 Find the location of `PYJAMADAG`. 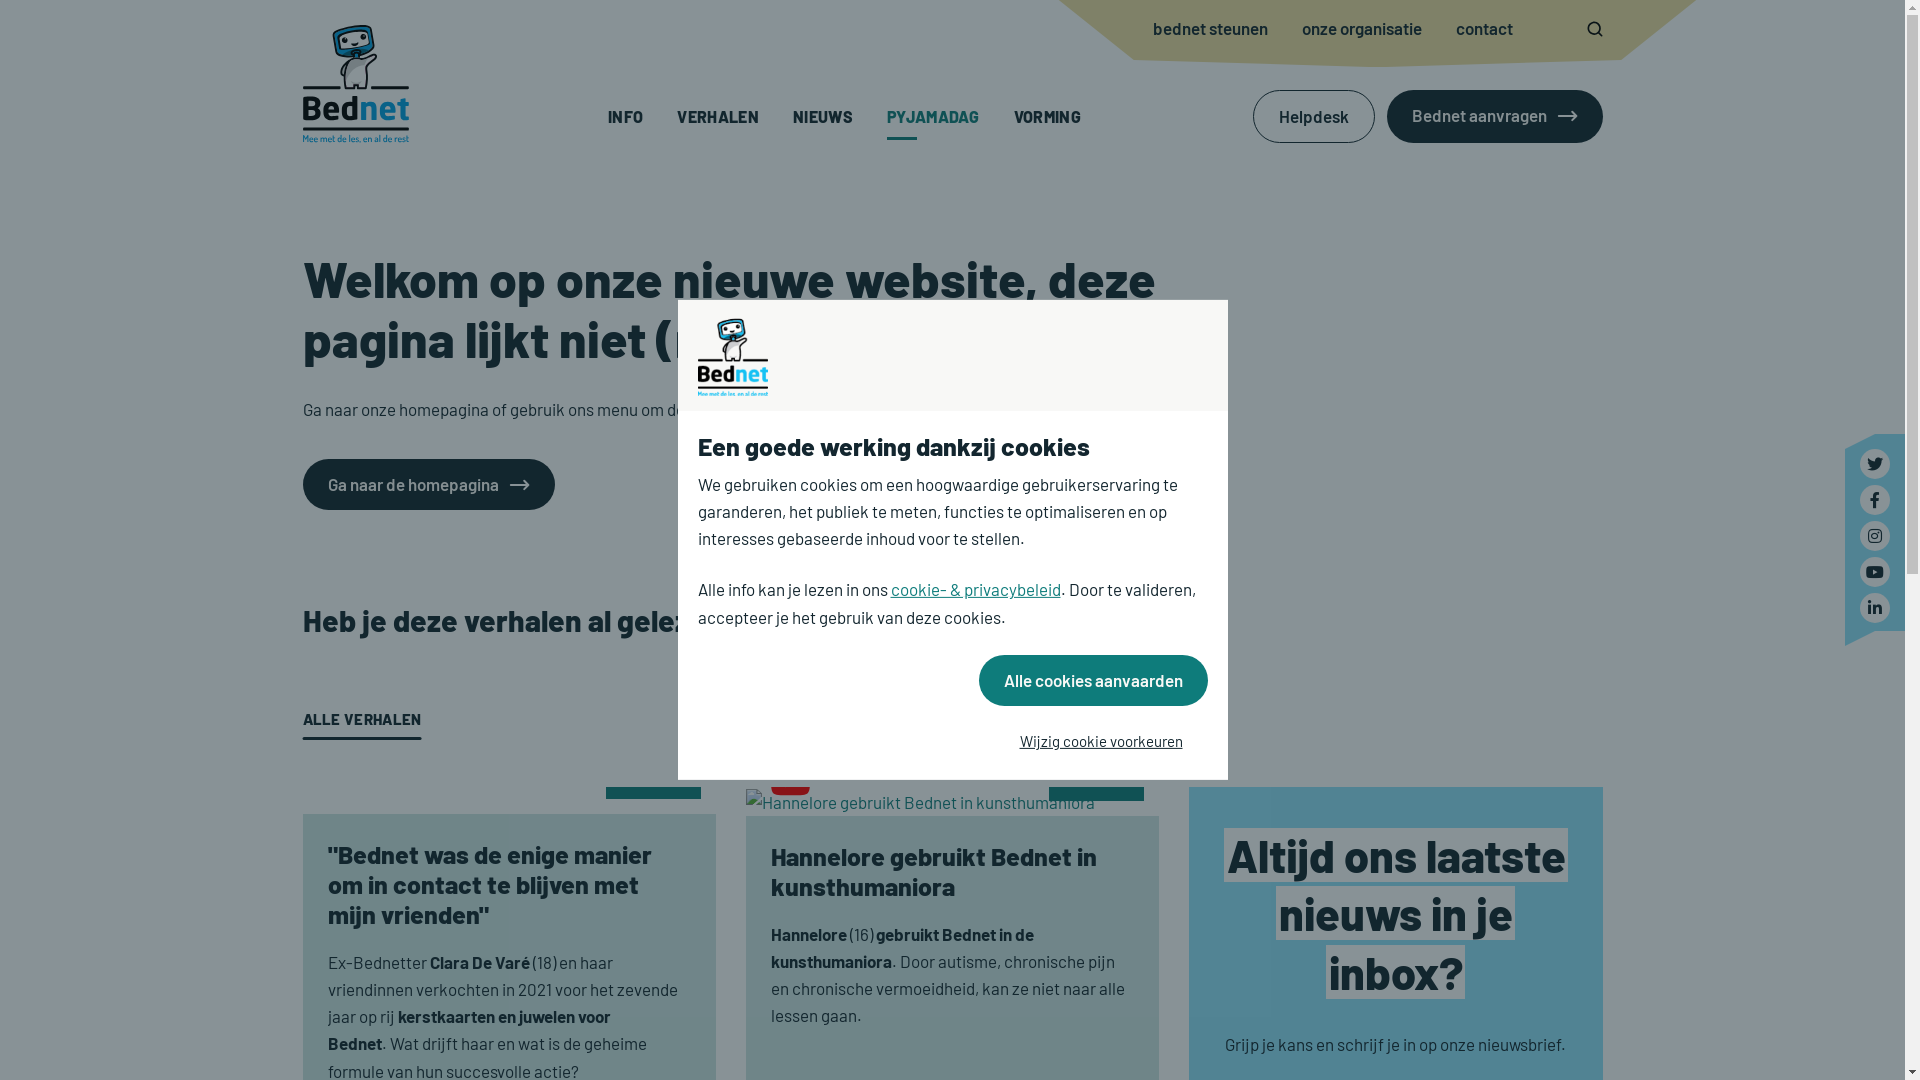

PYJAMADAG is located at coordinates (933, 116).